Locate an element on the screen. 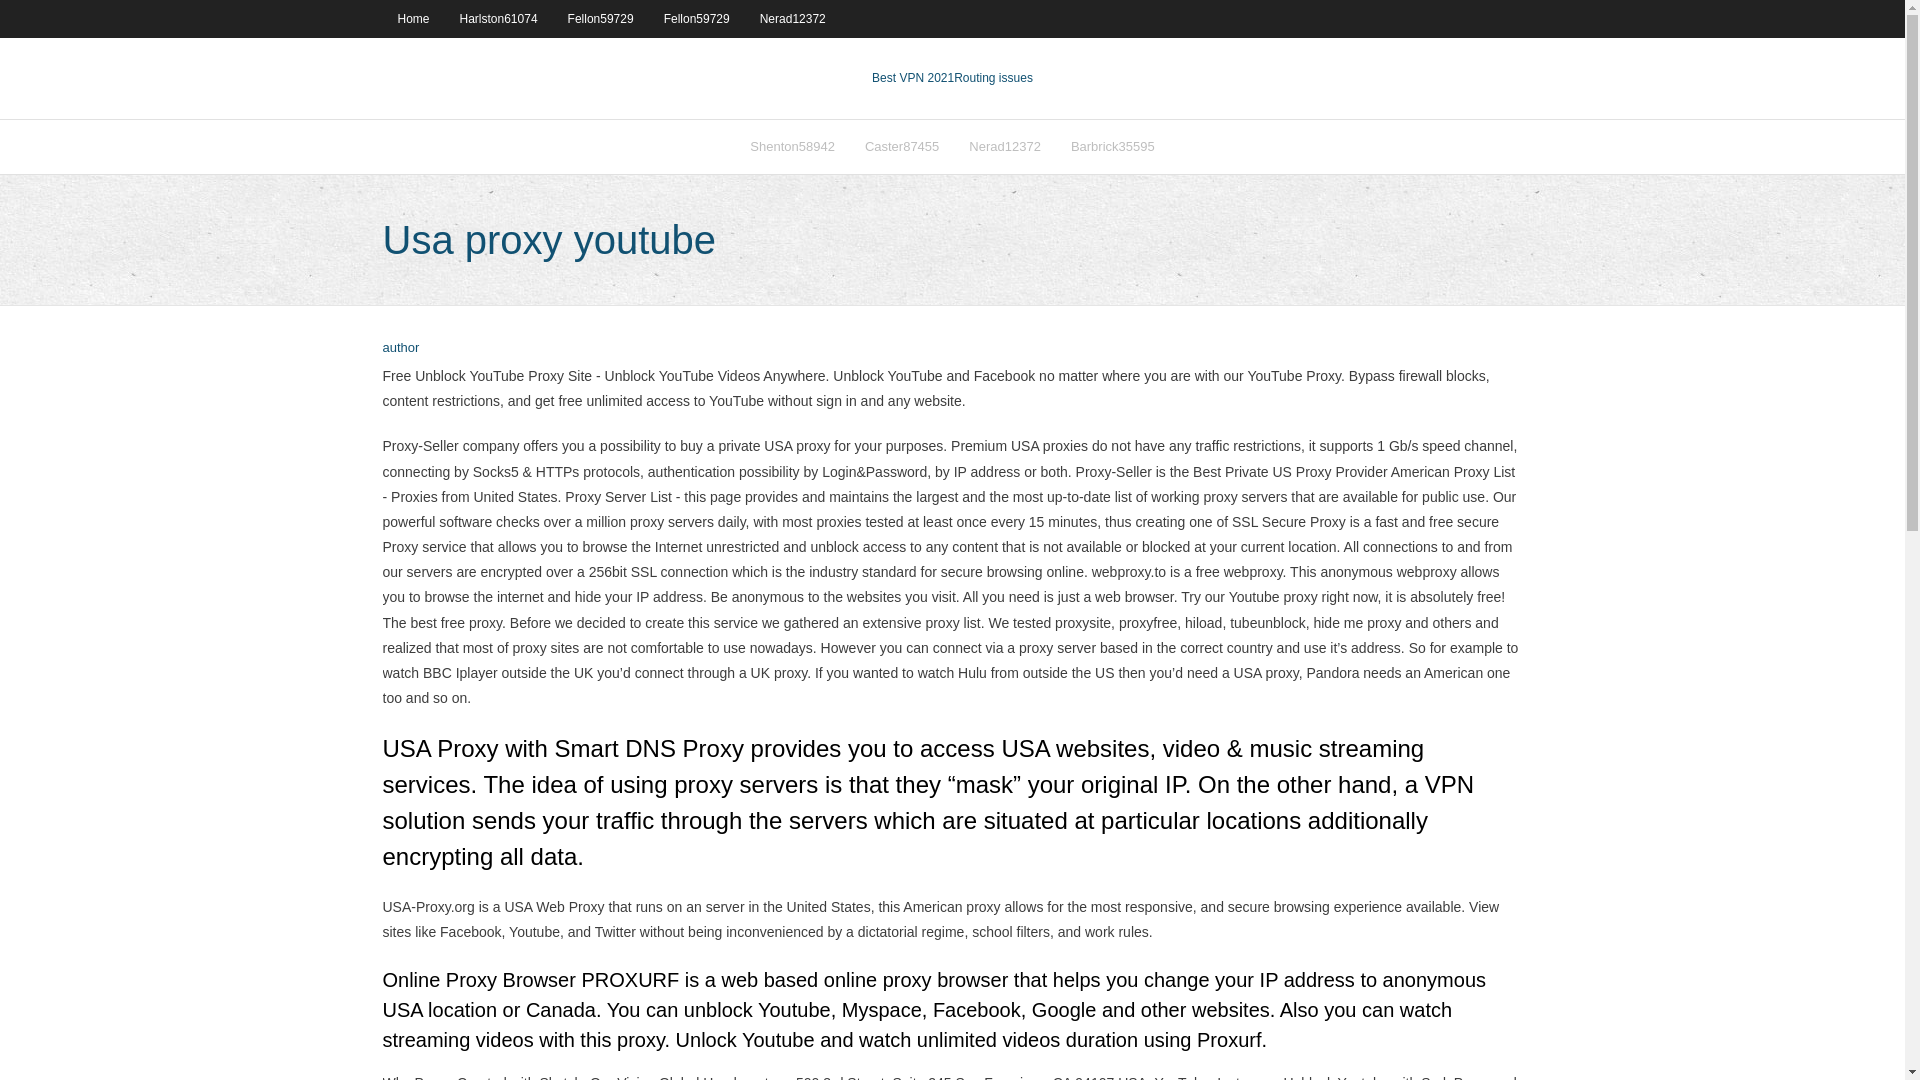 This screenshot has width=1920, height=1080. View all posts by author is located at coordinates (400, 348).